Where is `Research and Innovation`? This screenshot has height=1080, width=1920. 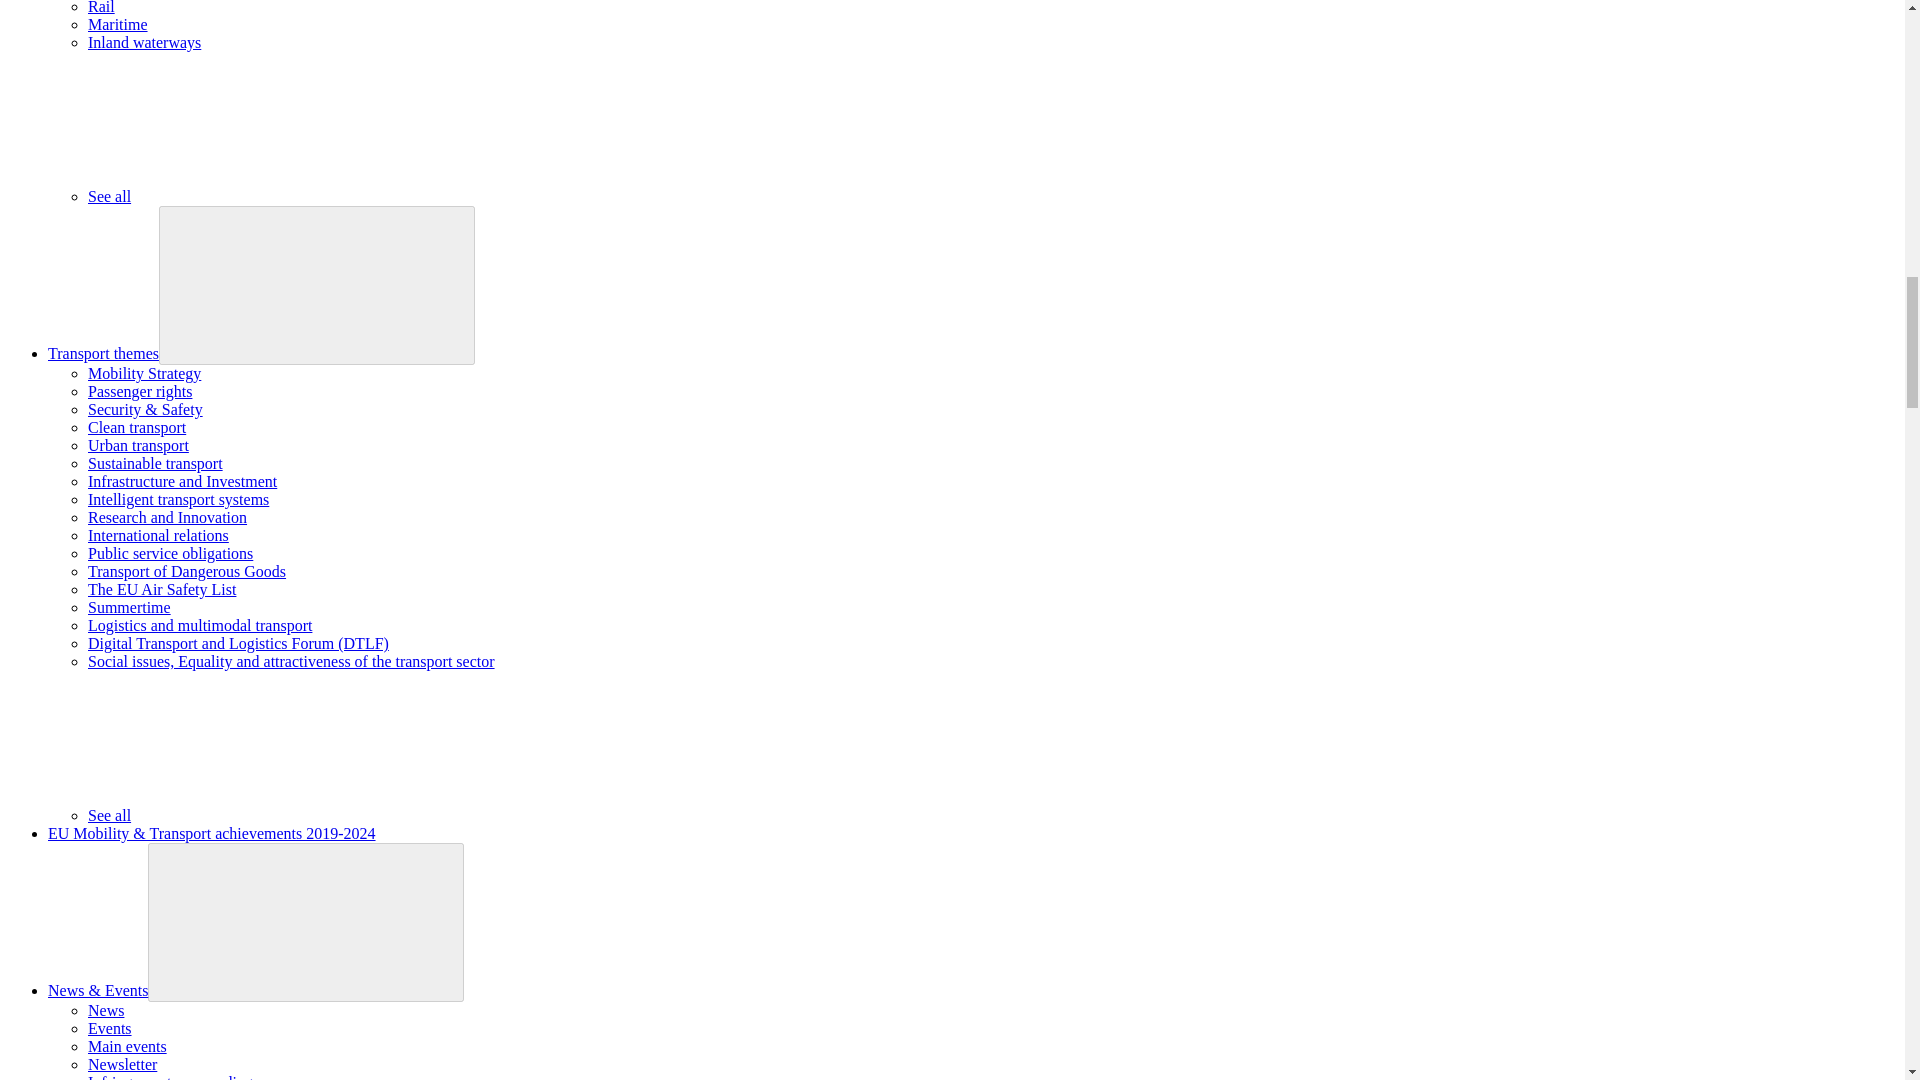
Research and Innovation is located at coordinates (168, 516).